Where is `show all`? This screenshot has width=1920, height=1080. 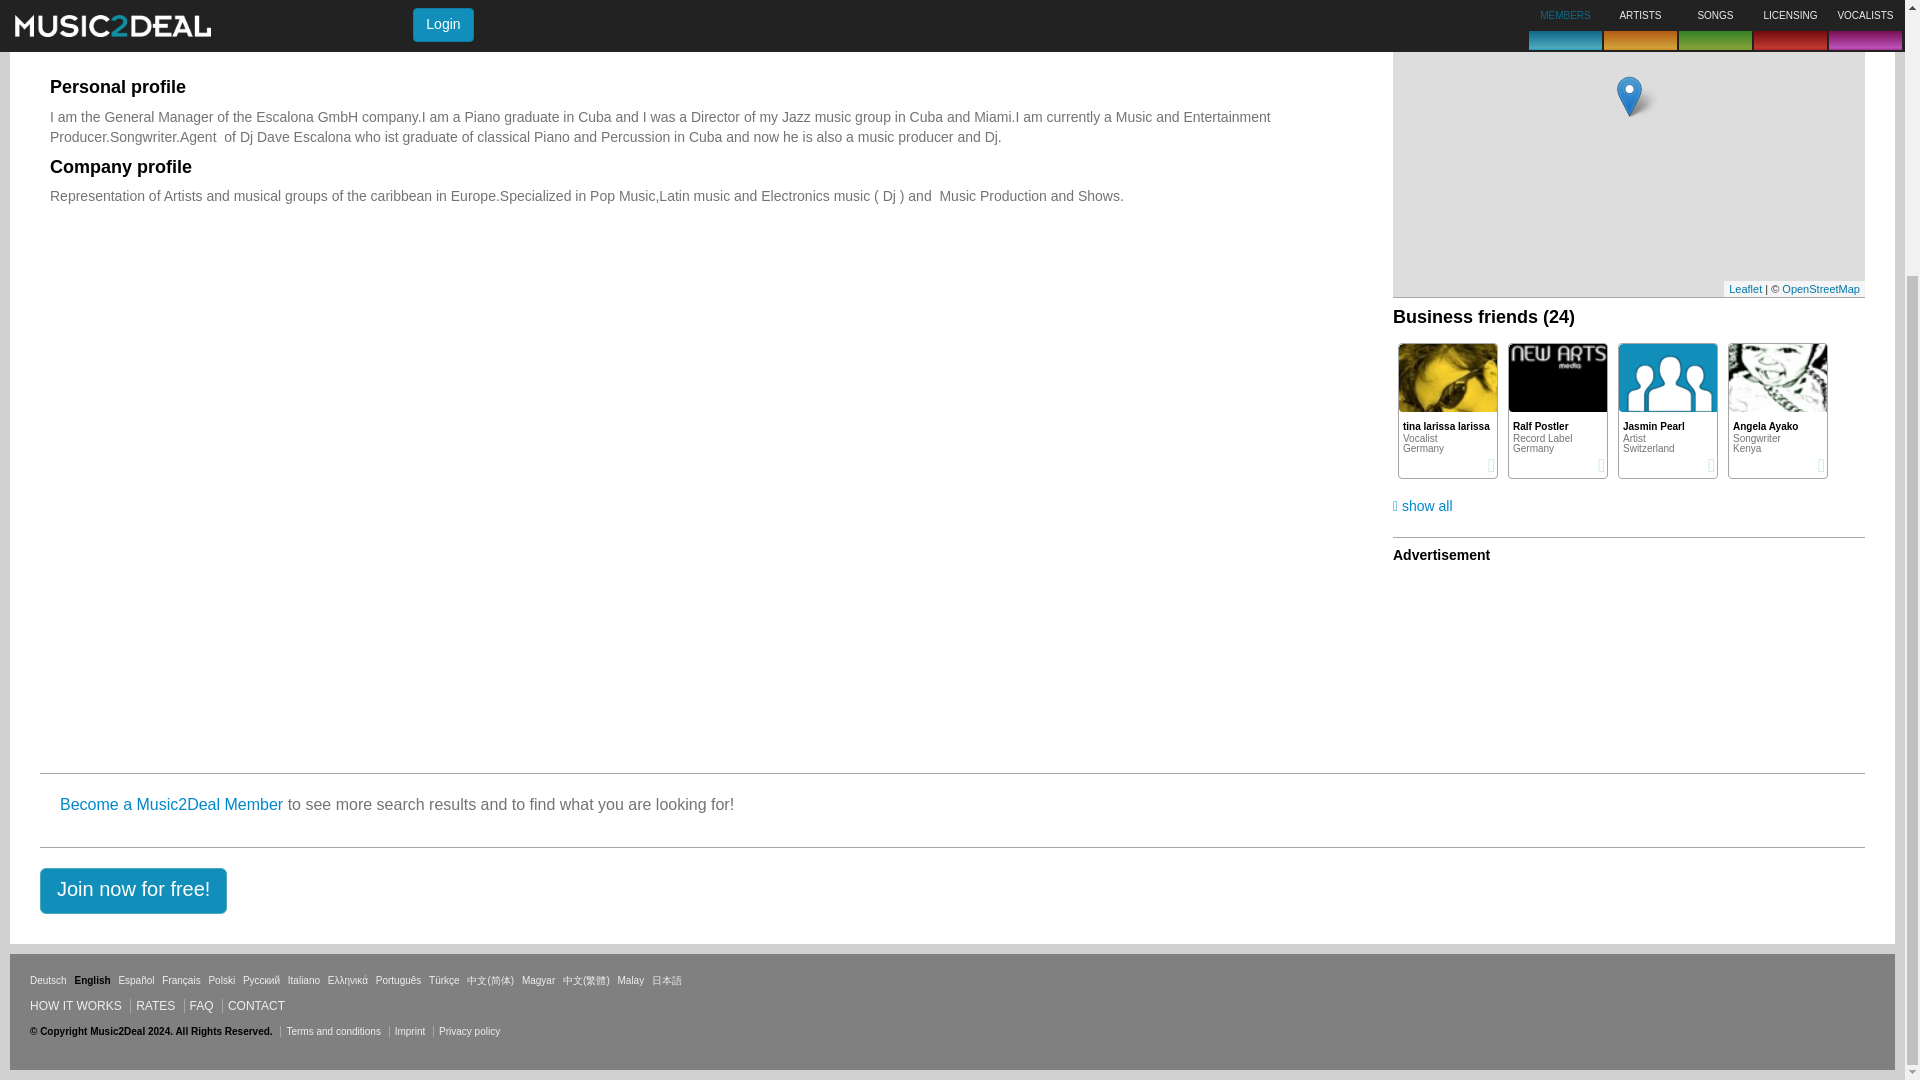 show all is located at coordinates (1423, 506).